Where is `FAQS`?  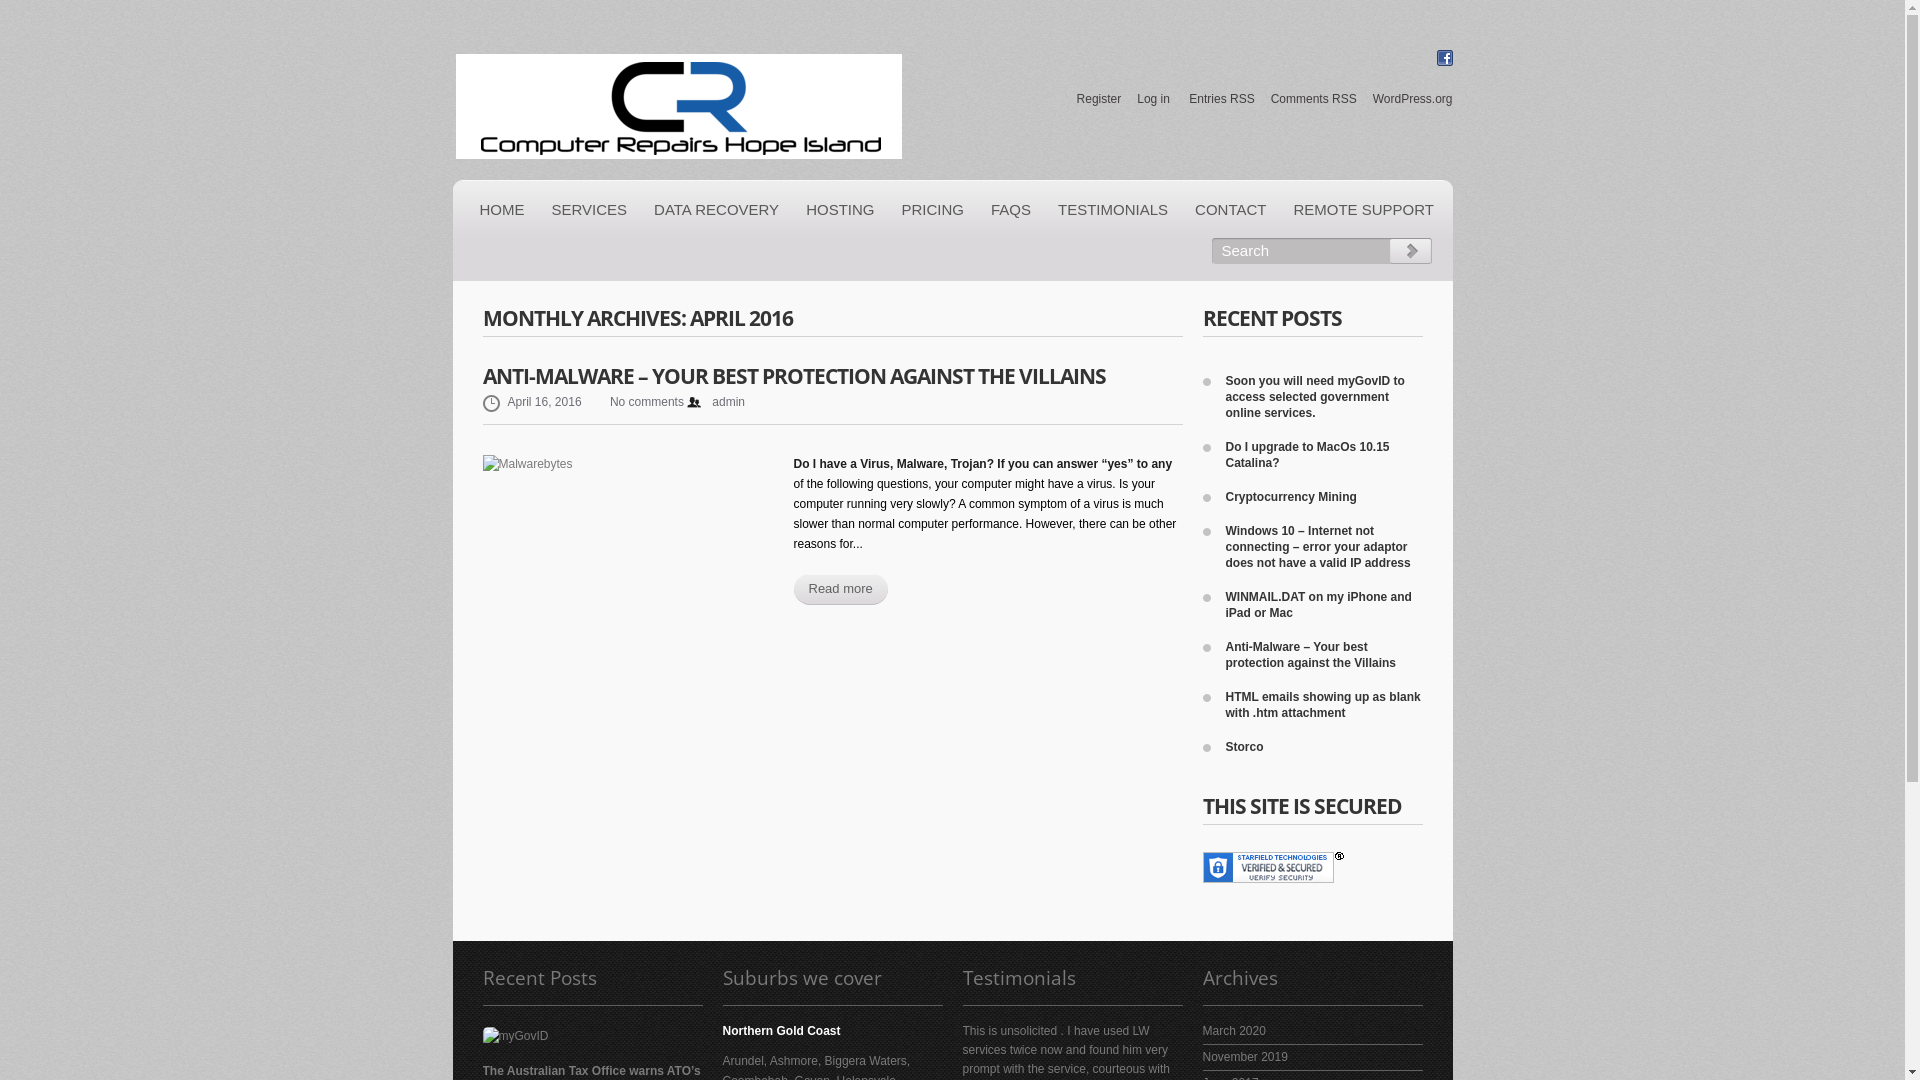 FAQS is located at coordinates (1011, 210).